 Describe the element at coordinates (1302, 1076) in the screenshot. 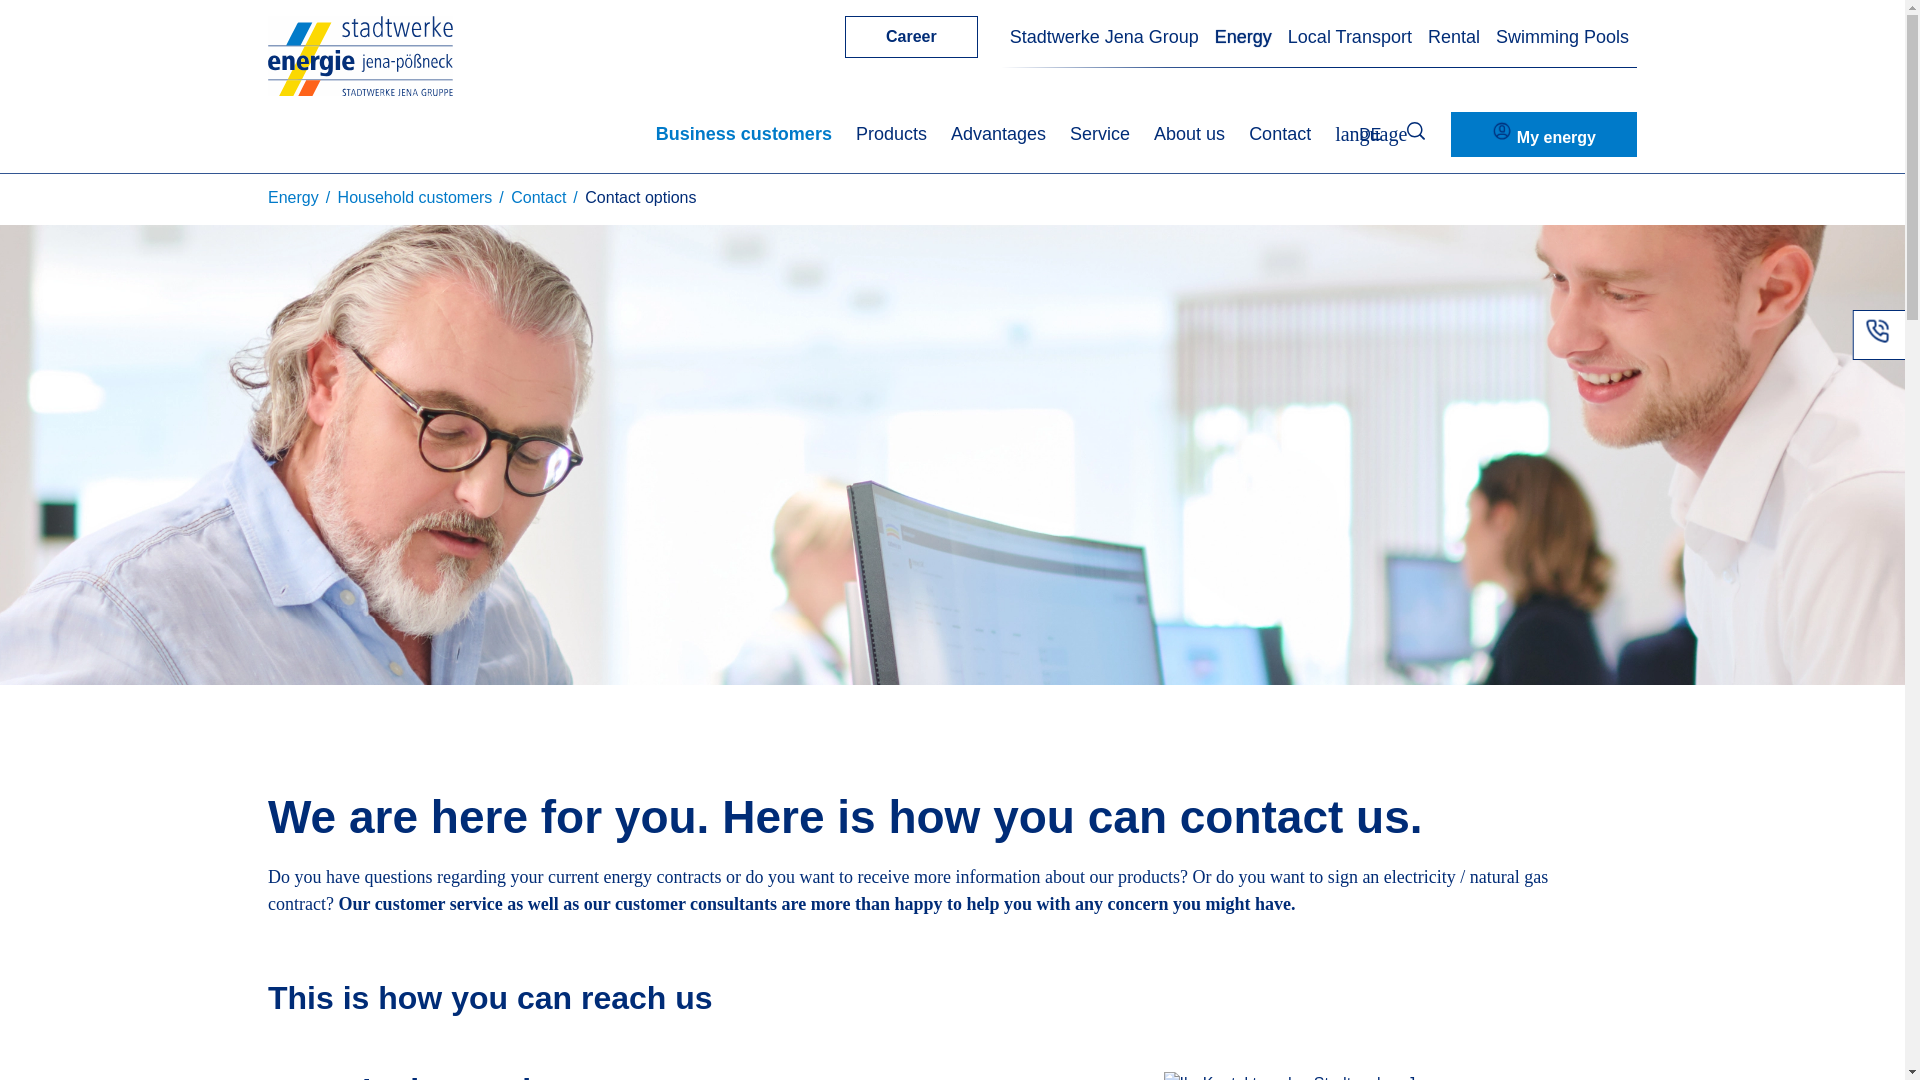

I see `Ihr Kontakt zu den Stadtwerken Jena` at that location.